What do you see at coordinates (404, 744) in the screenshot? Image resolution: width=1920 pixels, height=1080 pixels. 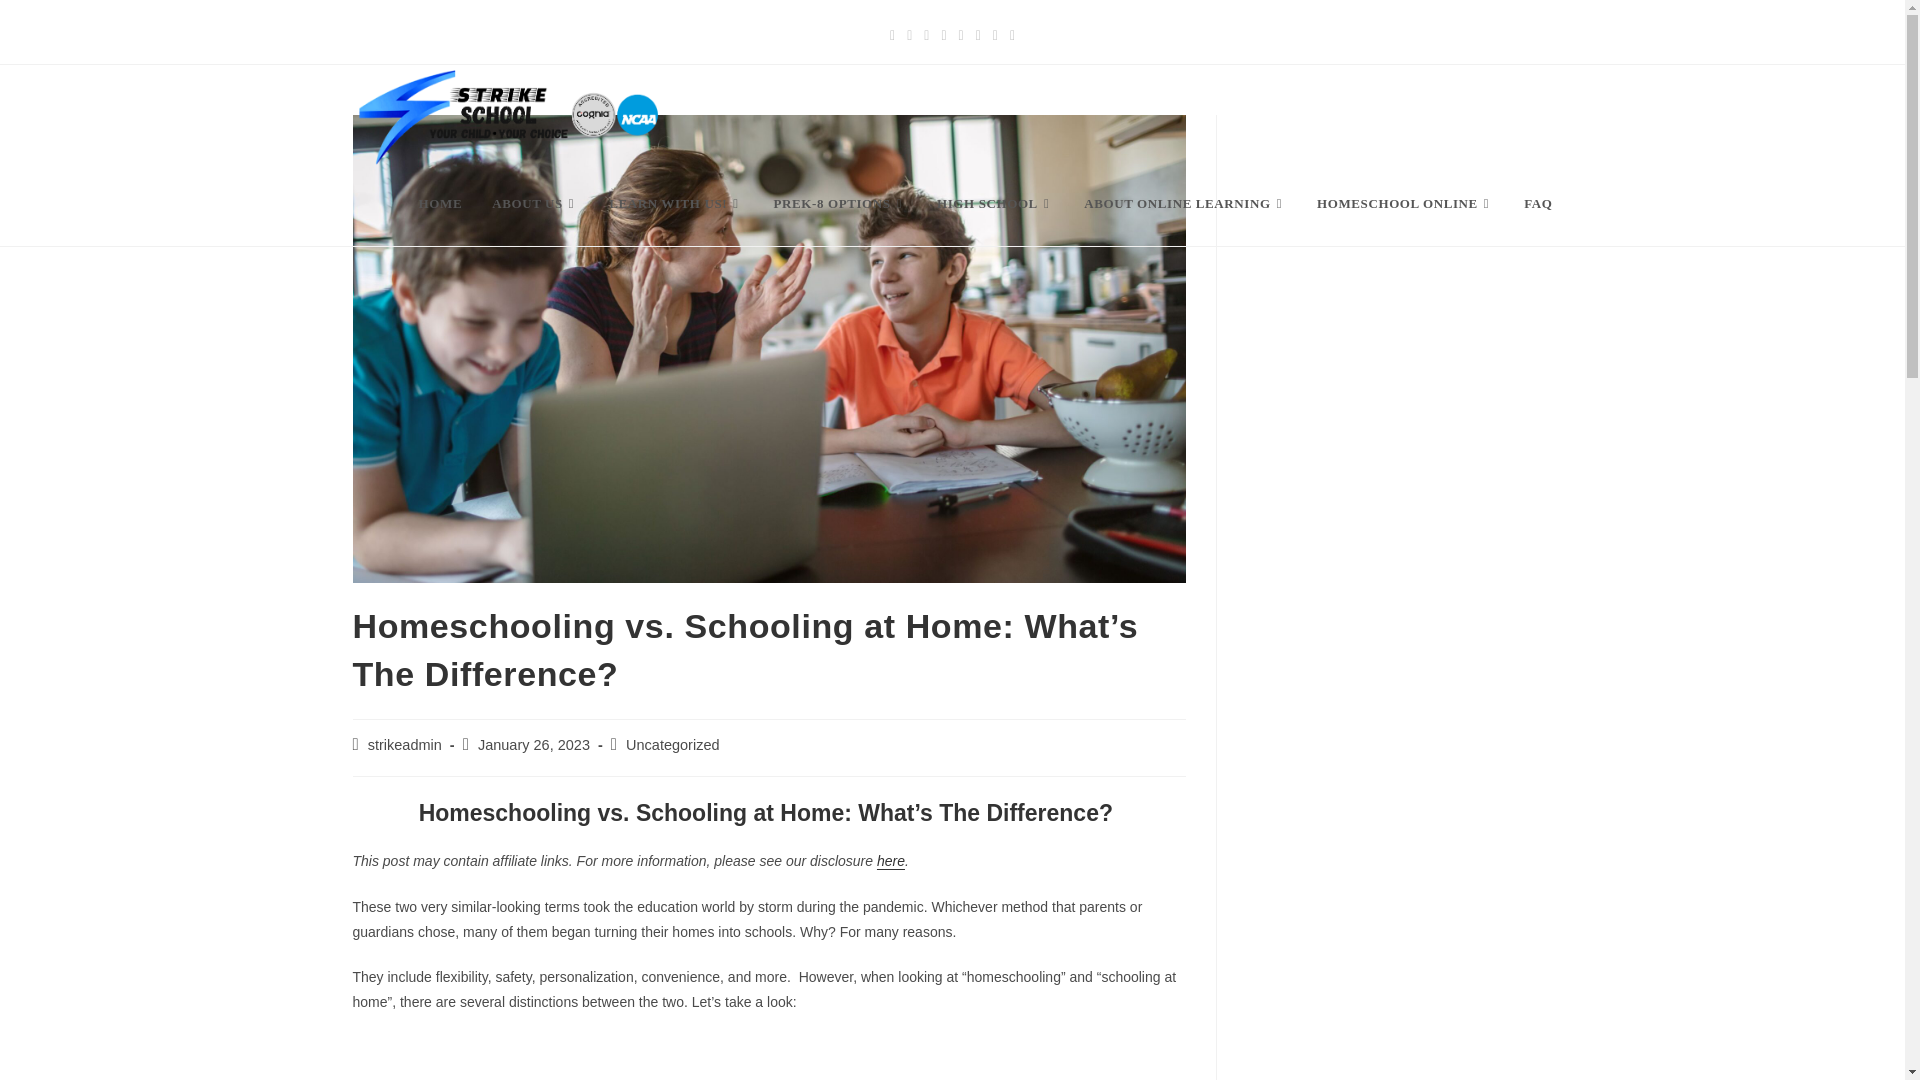 I see `Posts by strikeadmin` at bounding box center [404, 744].